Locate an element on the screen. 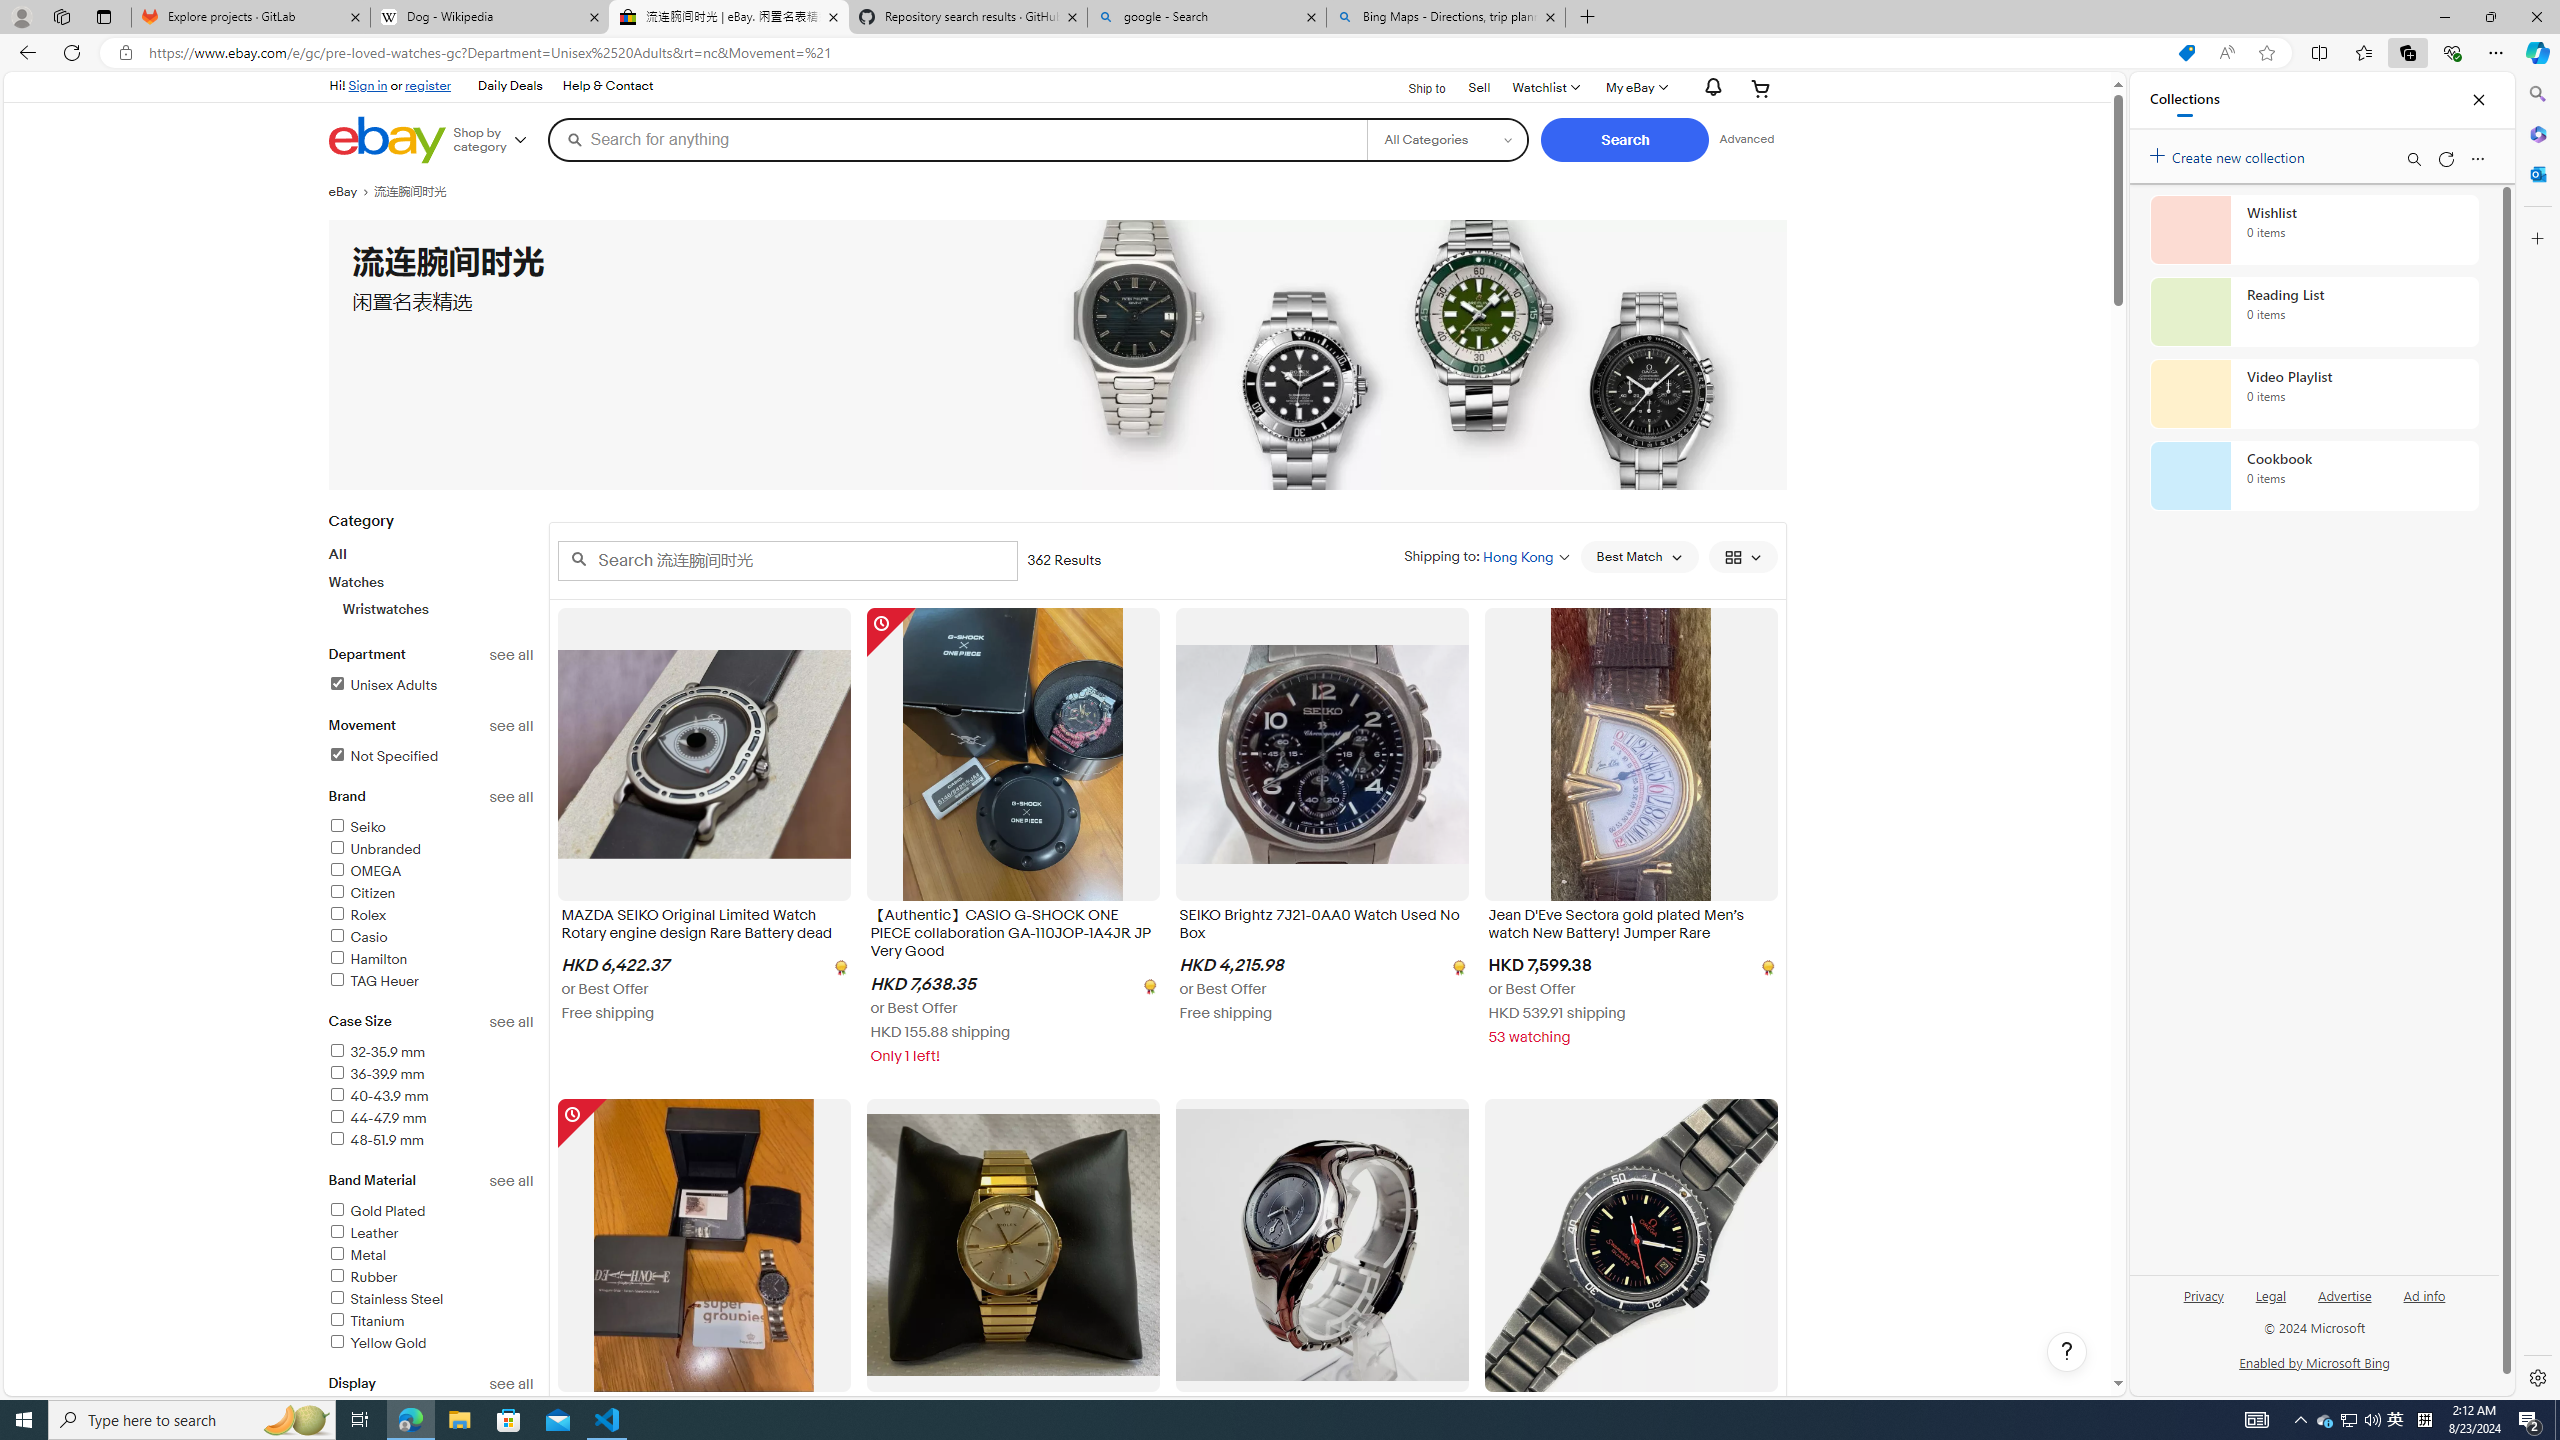 This screenshot has width=2560, height=1440. 48-51.9 mm is located at coordinates (376, 1140).